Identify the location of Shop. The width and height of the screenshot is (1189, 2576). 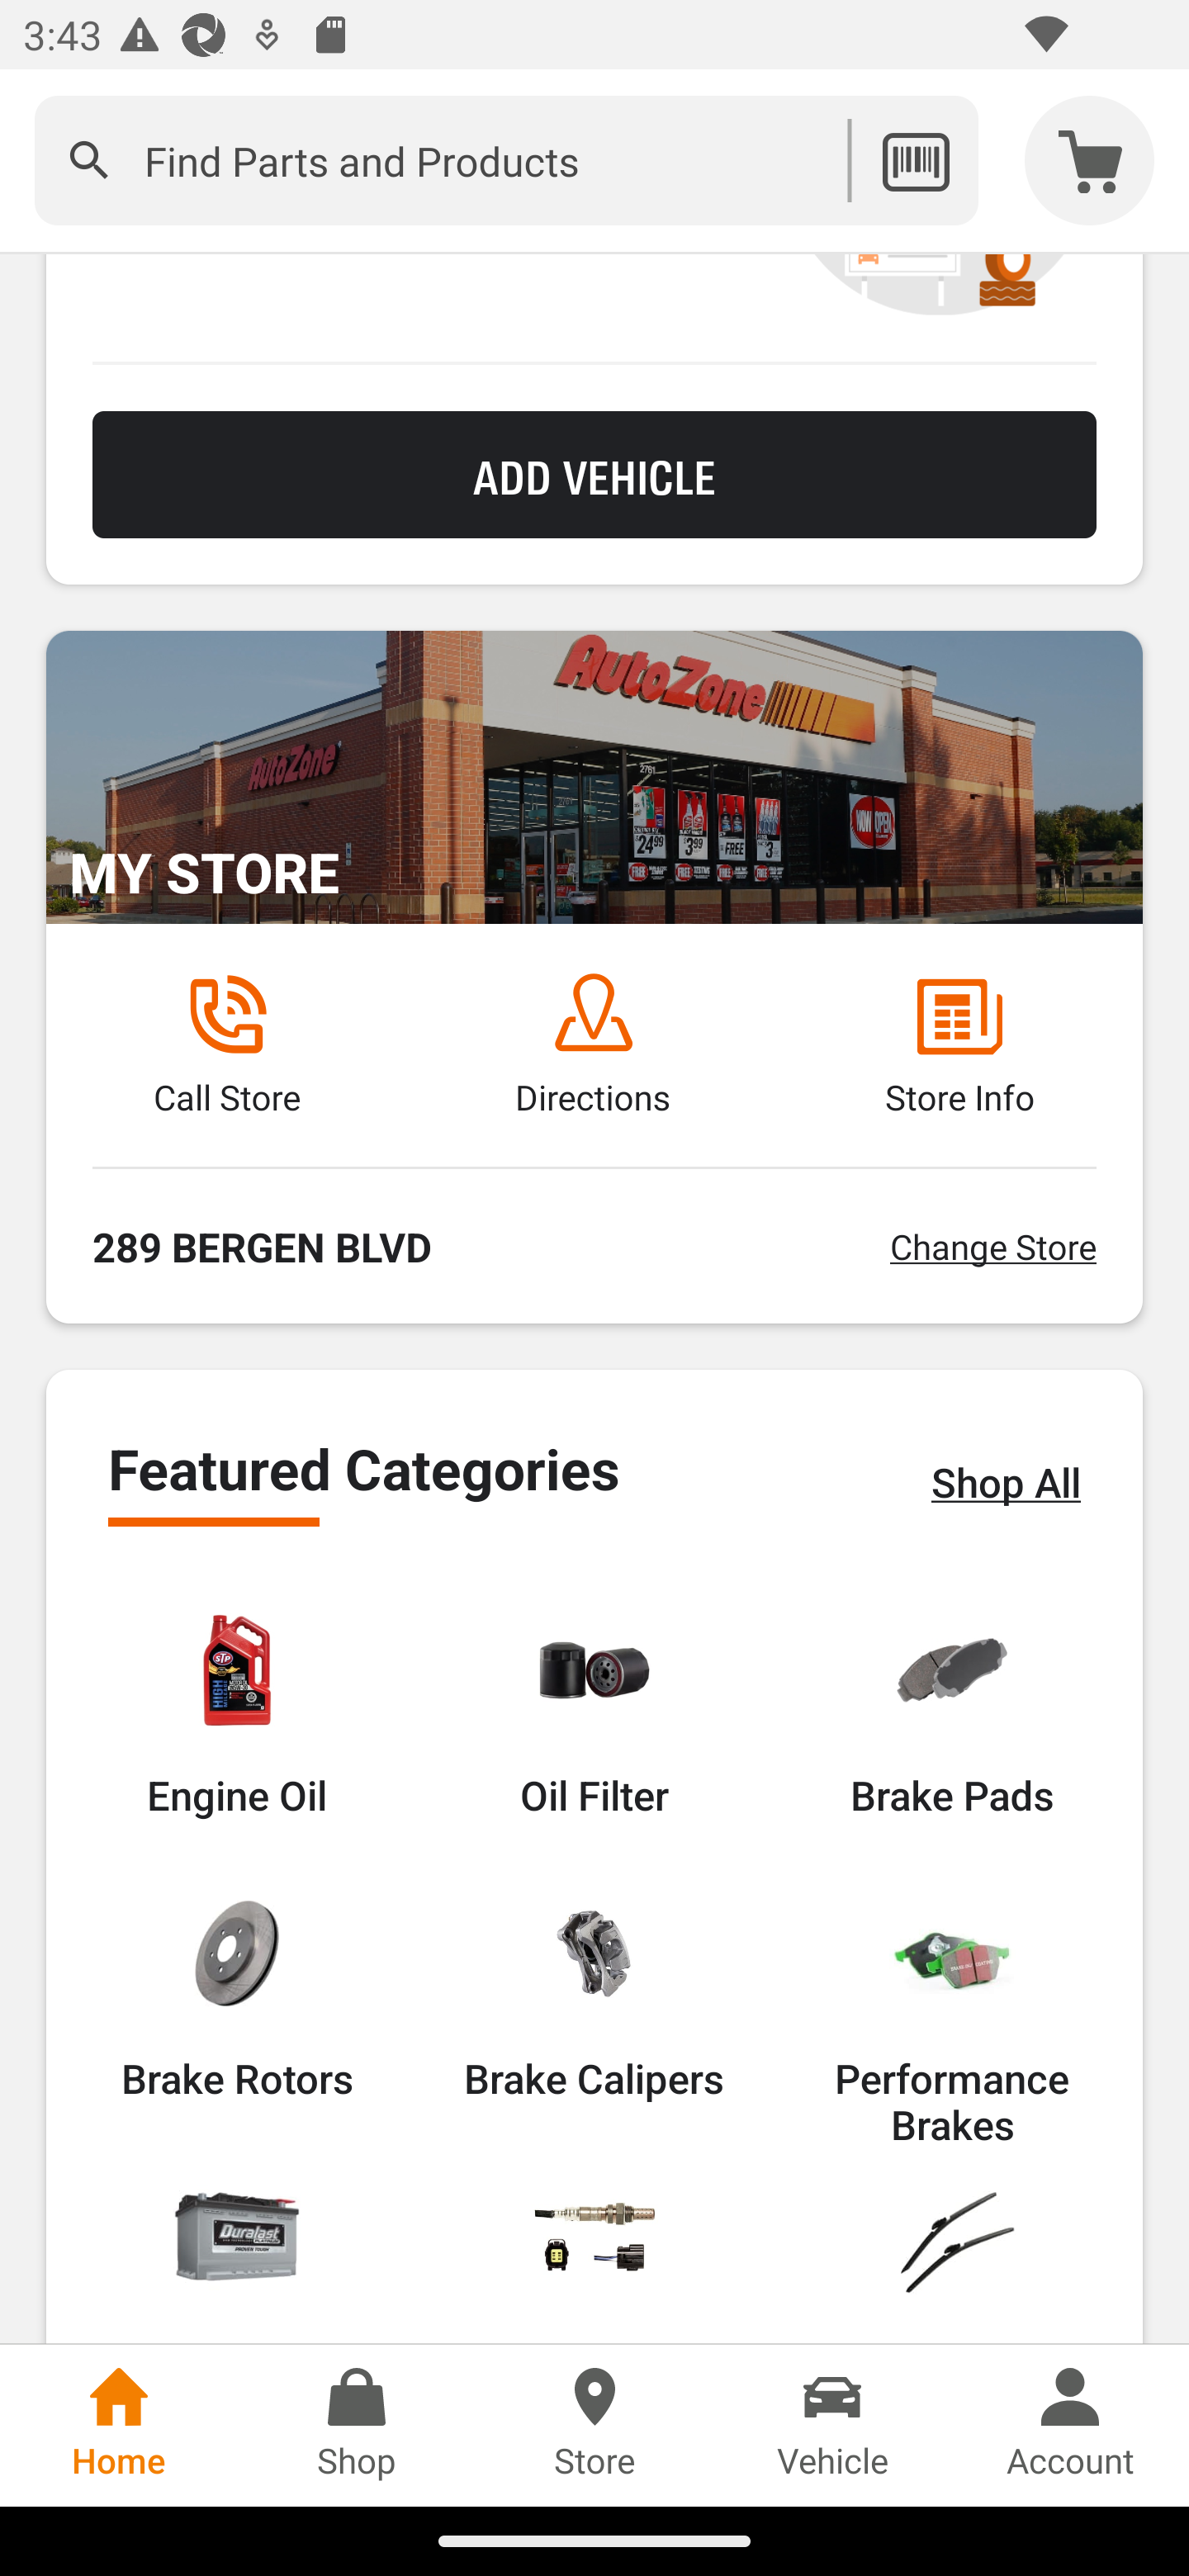
(357, 2425).